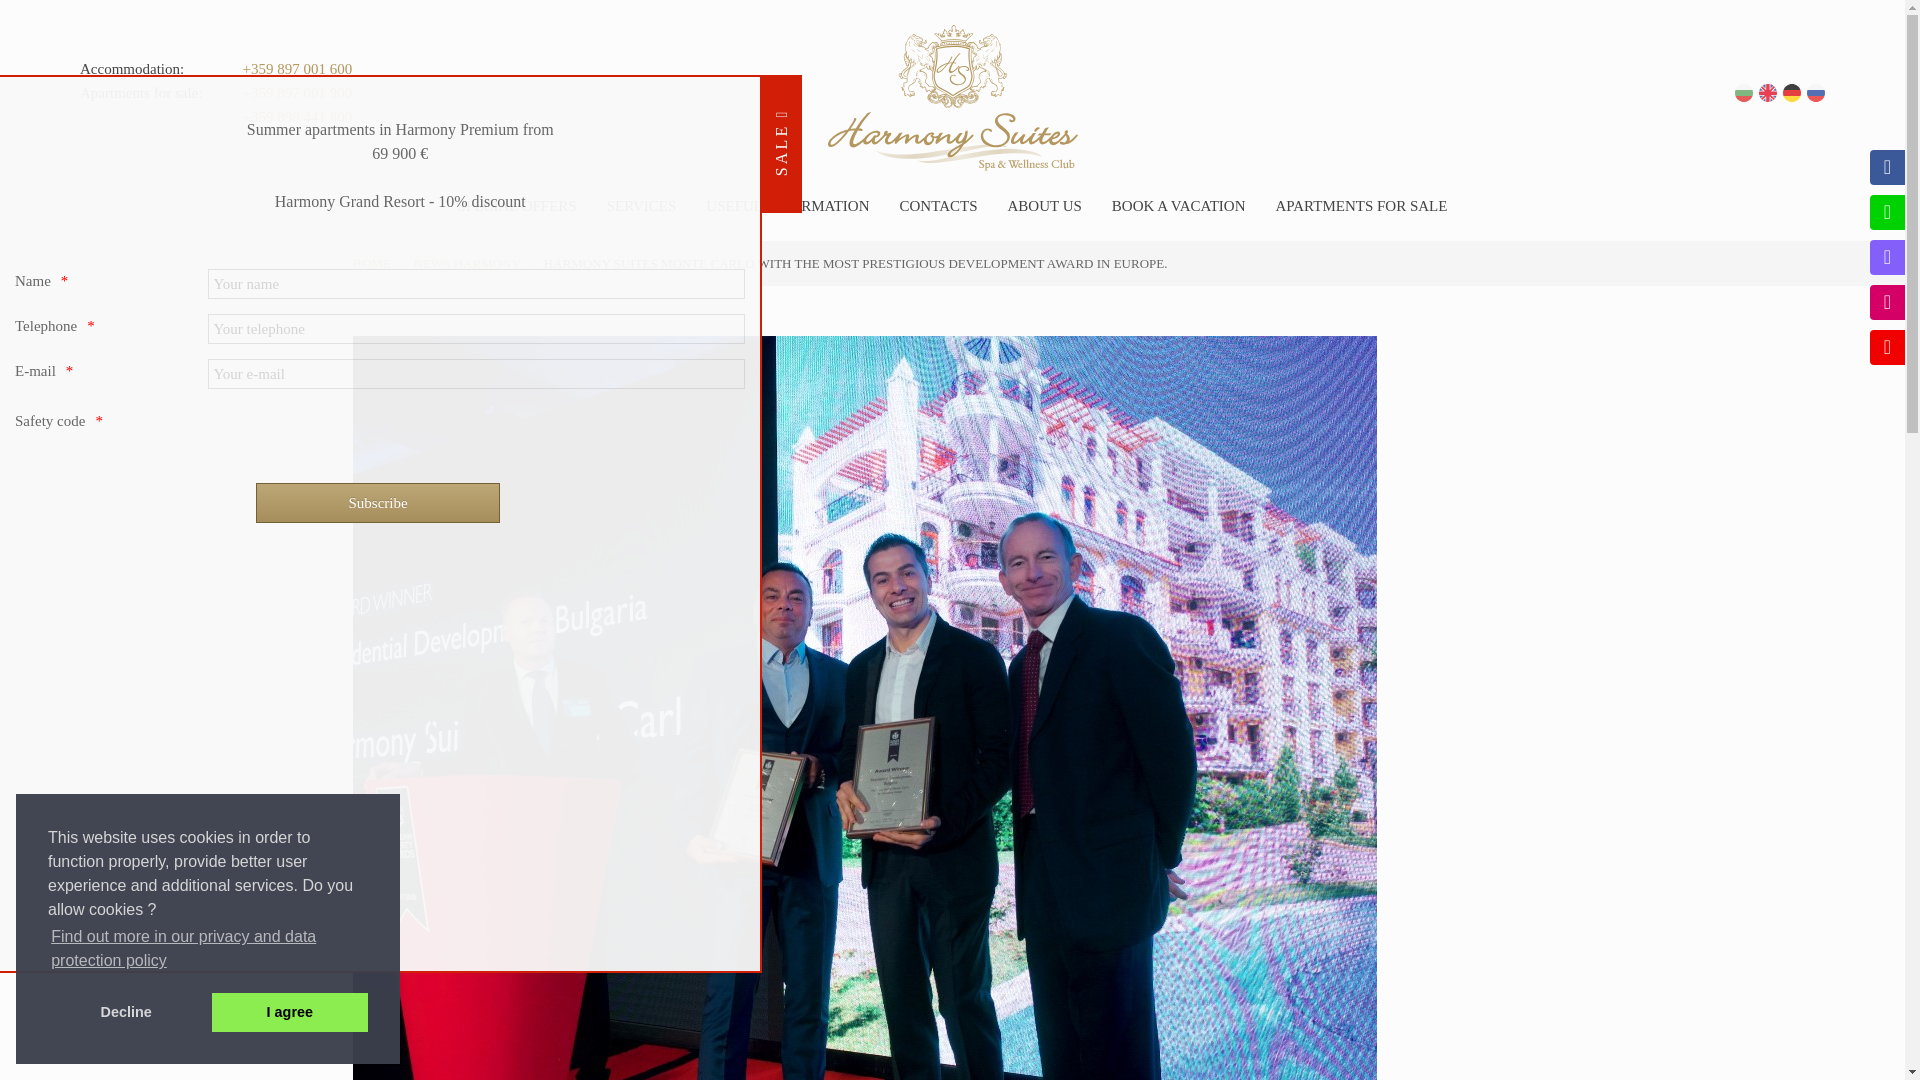  Describe the element at coordinates (126, 1012) in the screenshot. I see `Decline` at that location.